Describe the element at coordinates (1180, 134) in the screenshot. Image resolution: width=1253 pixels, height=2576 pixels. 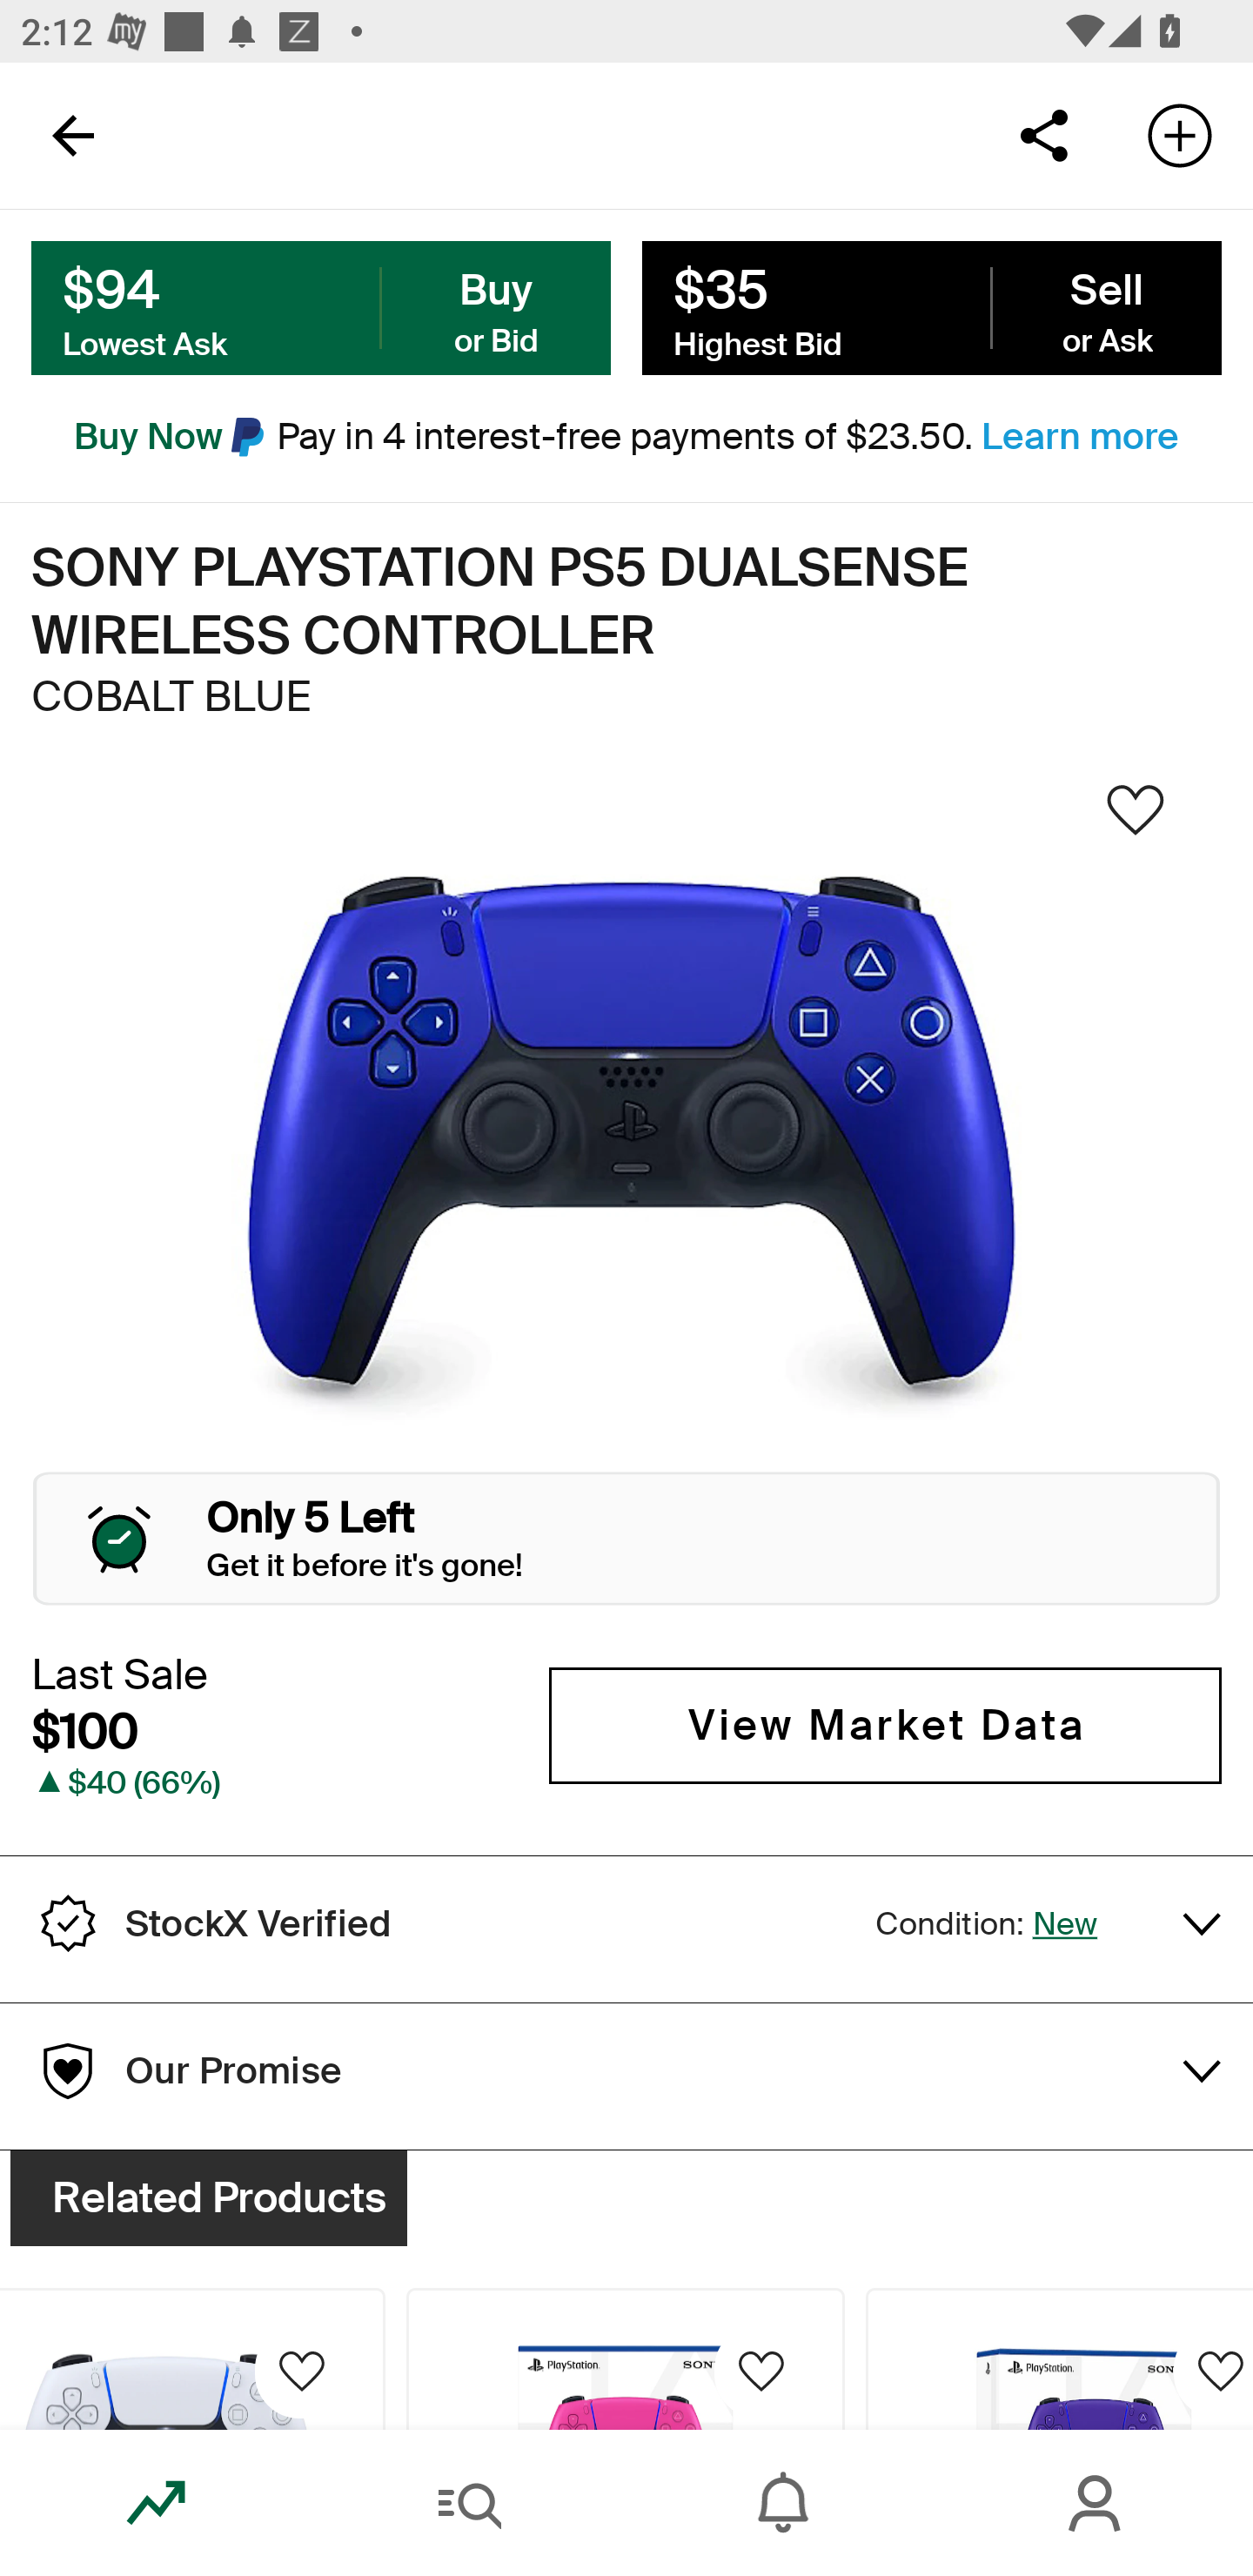
I see `Add` at that location.